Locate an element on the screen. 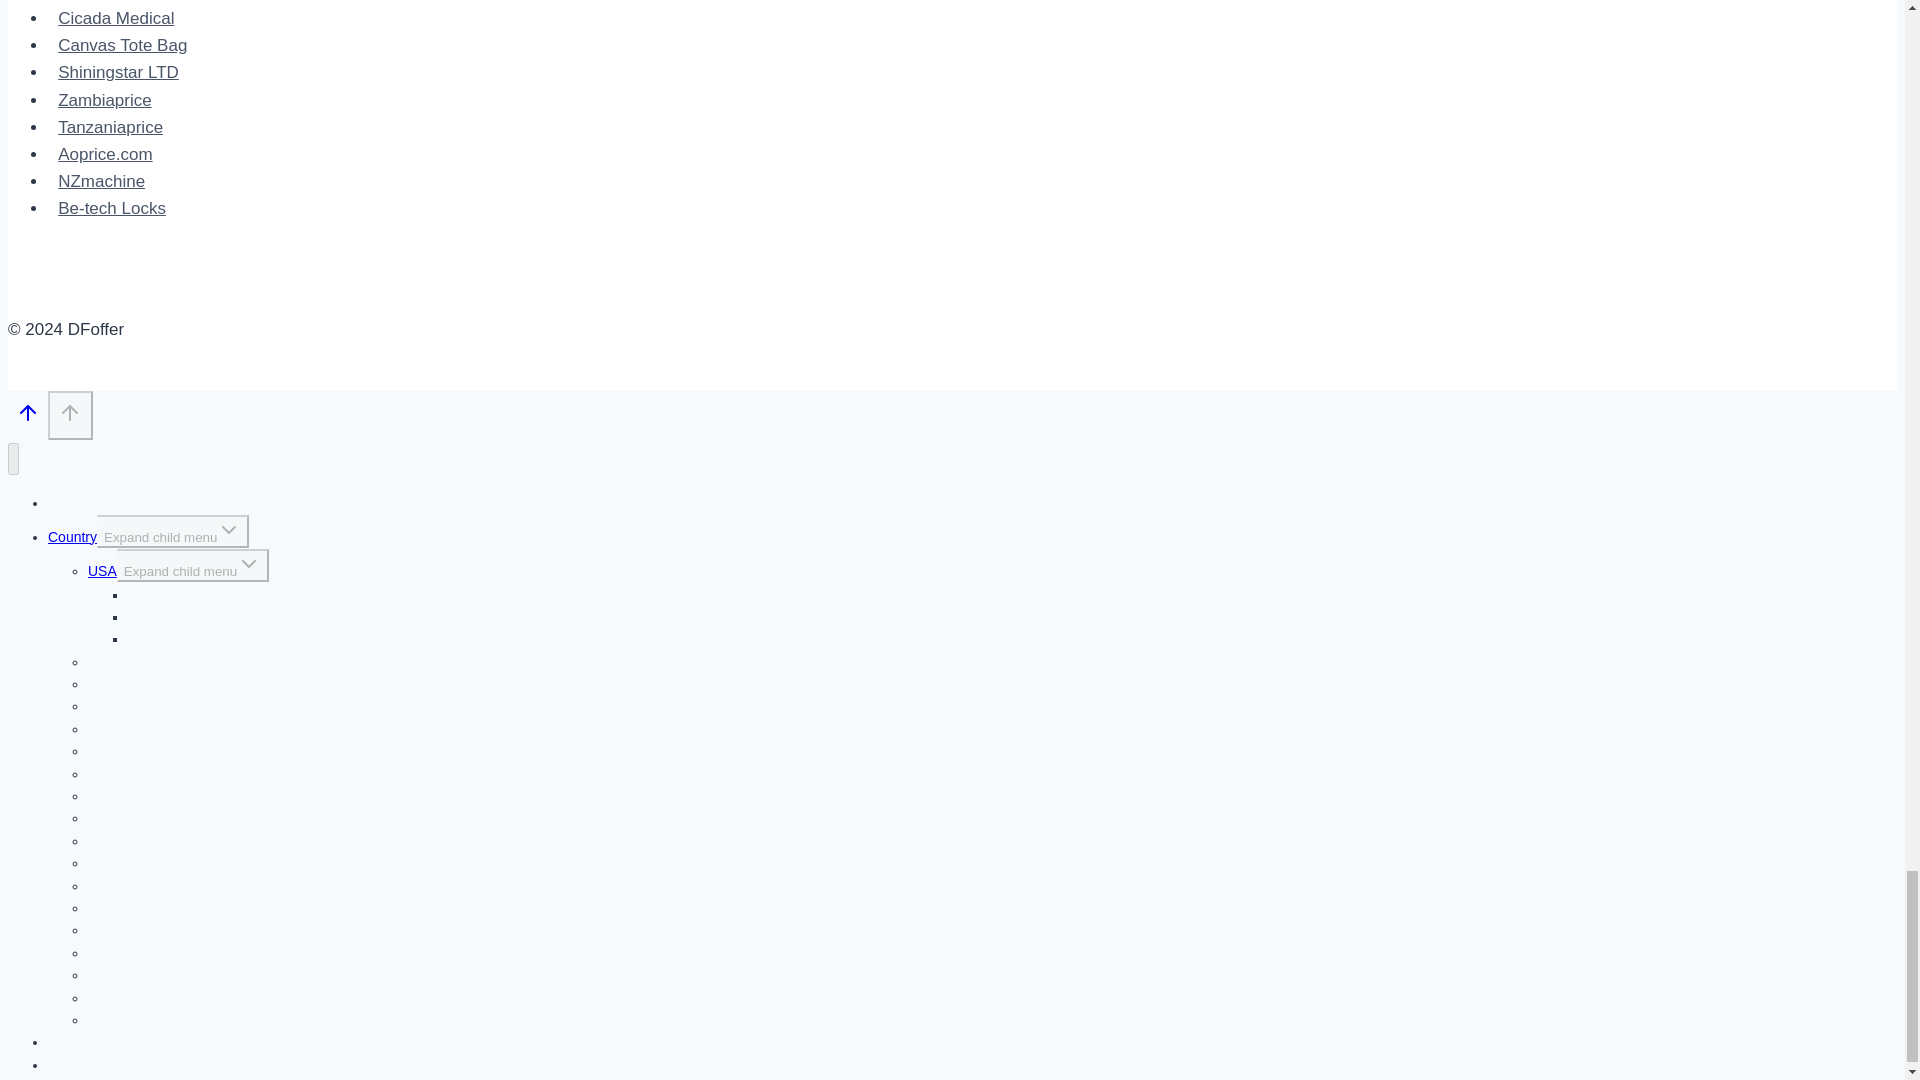 This screenshot has width=1920, height=1080. Zambiaprice is located at coordinates (104, 100).